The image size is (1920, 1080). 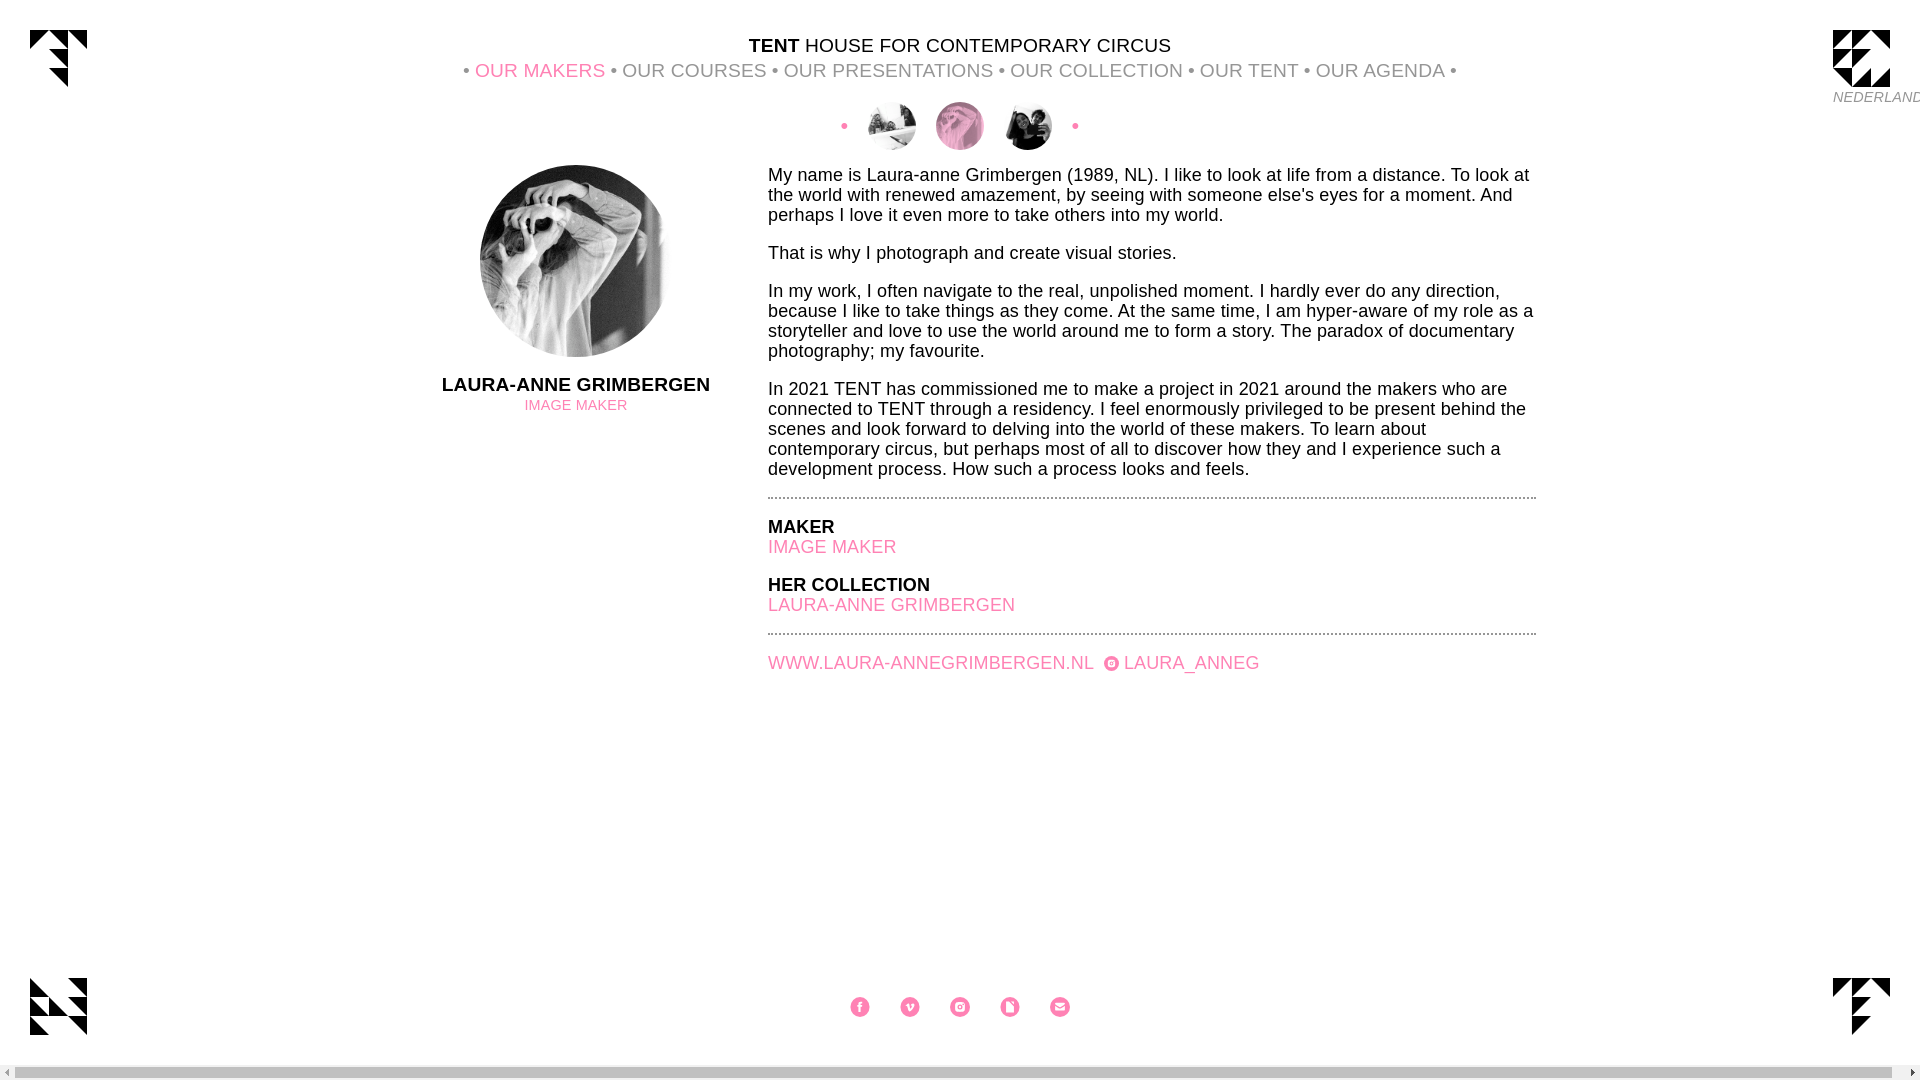 What do you see at coordinates (930, 662) in the screenshot?
I see `WWW.LAURA-ANNEGRIMBERGEN.NL` at bounding box center [930, 662].